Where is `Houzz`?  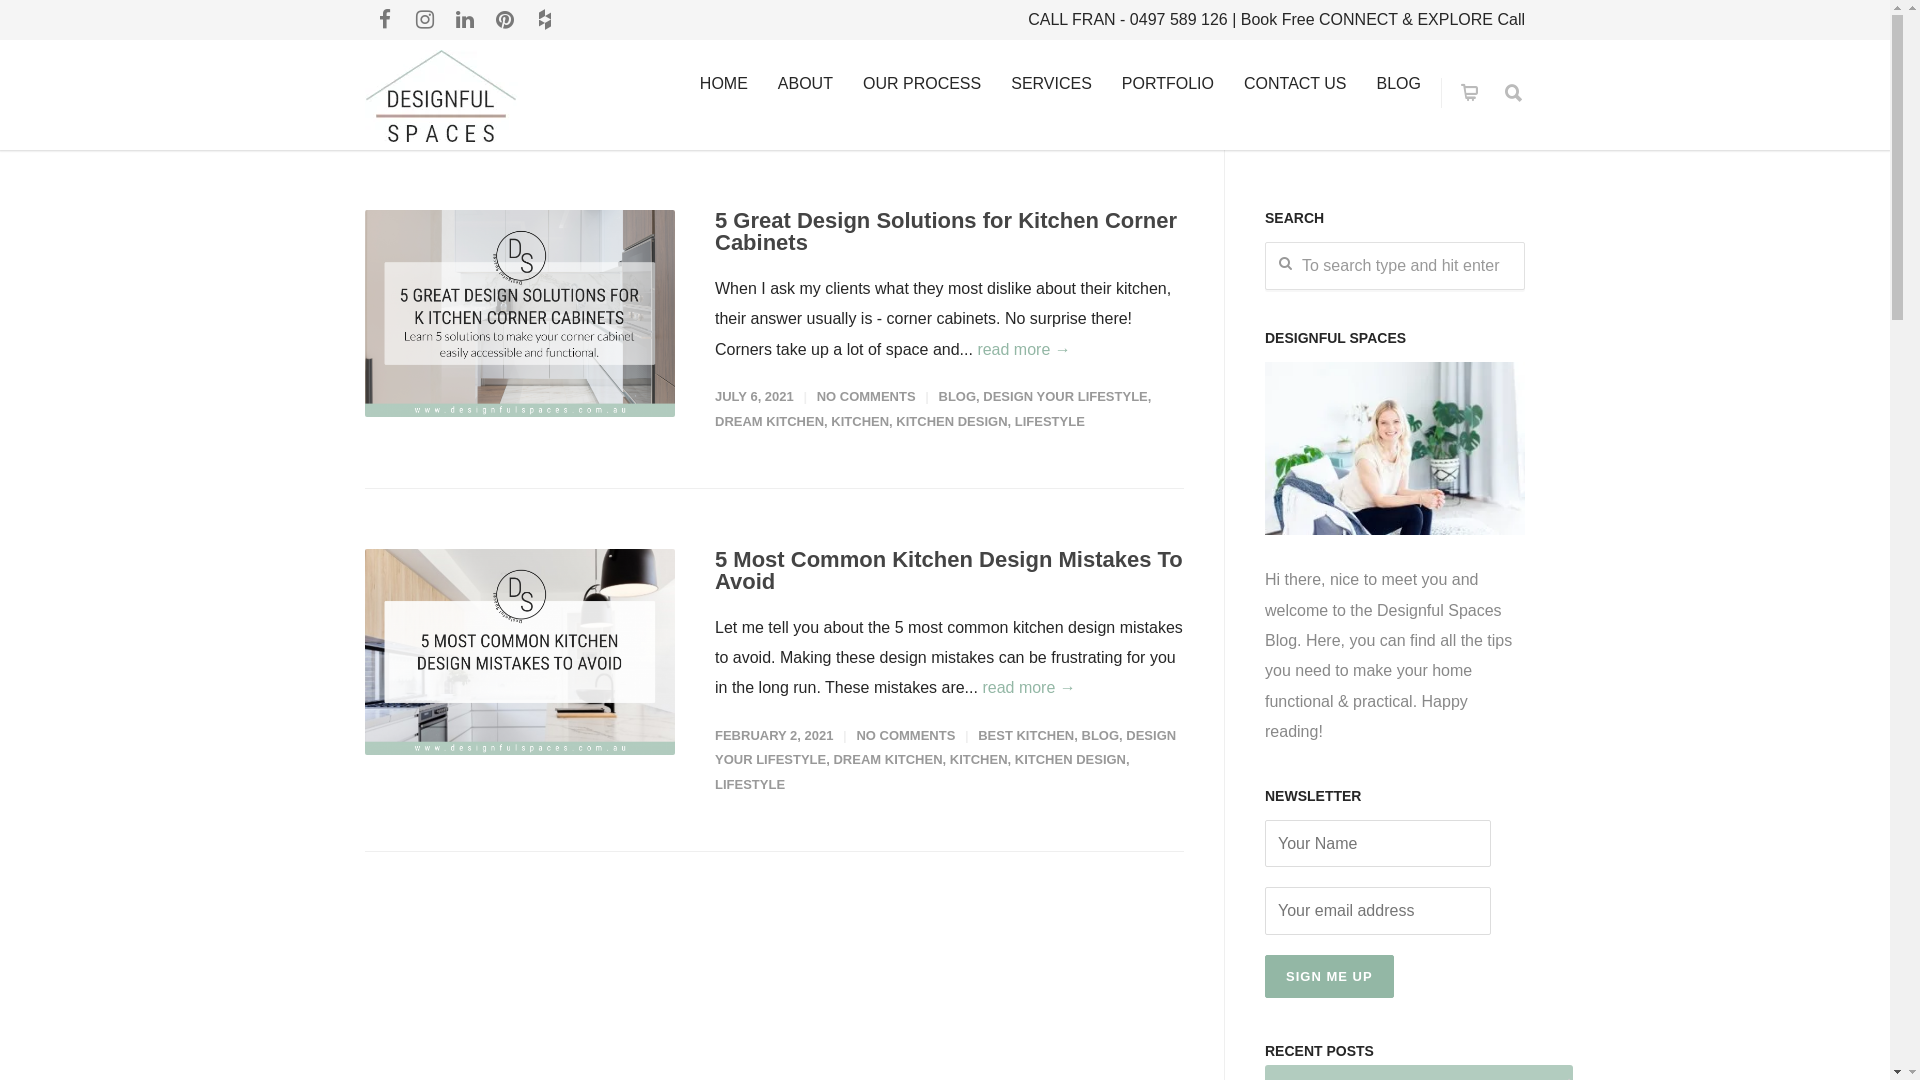 Houzz is located at coordinates (545, 20).